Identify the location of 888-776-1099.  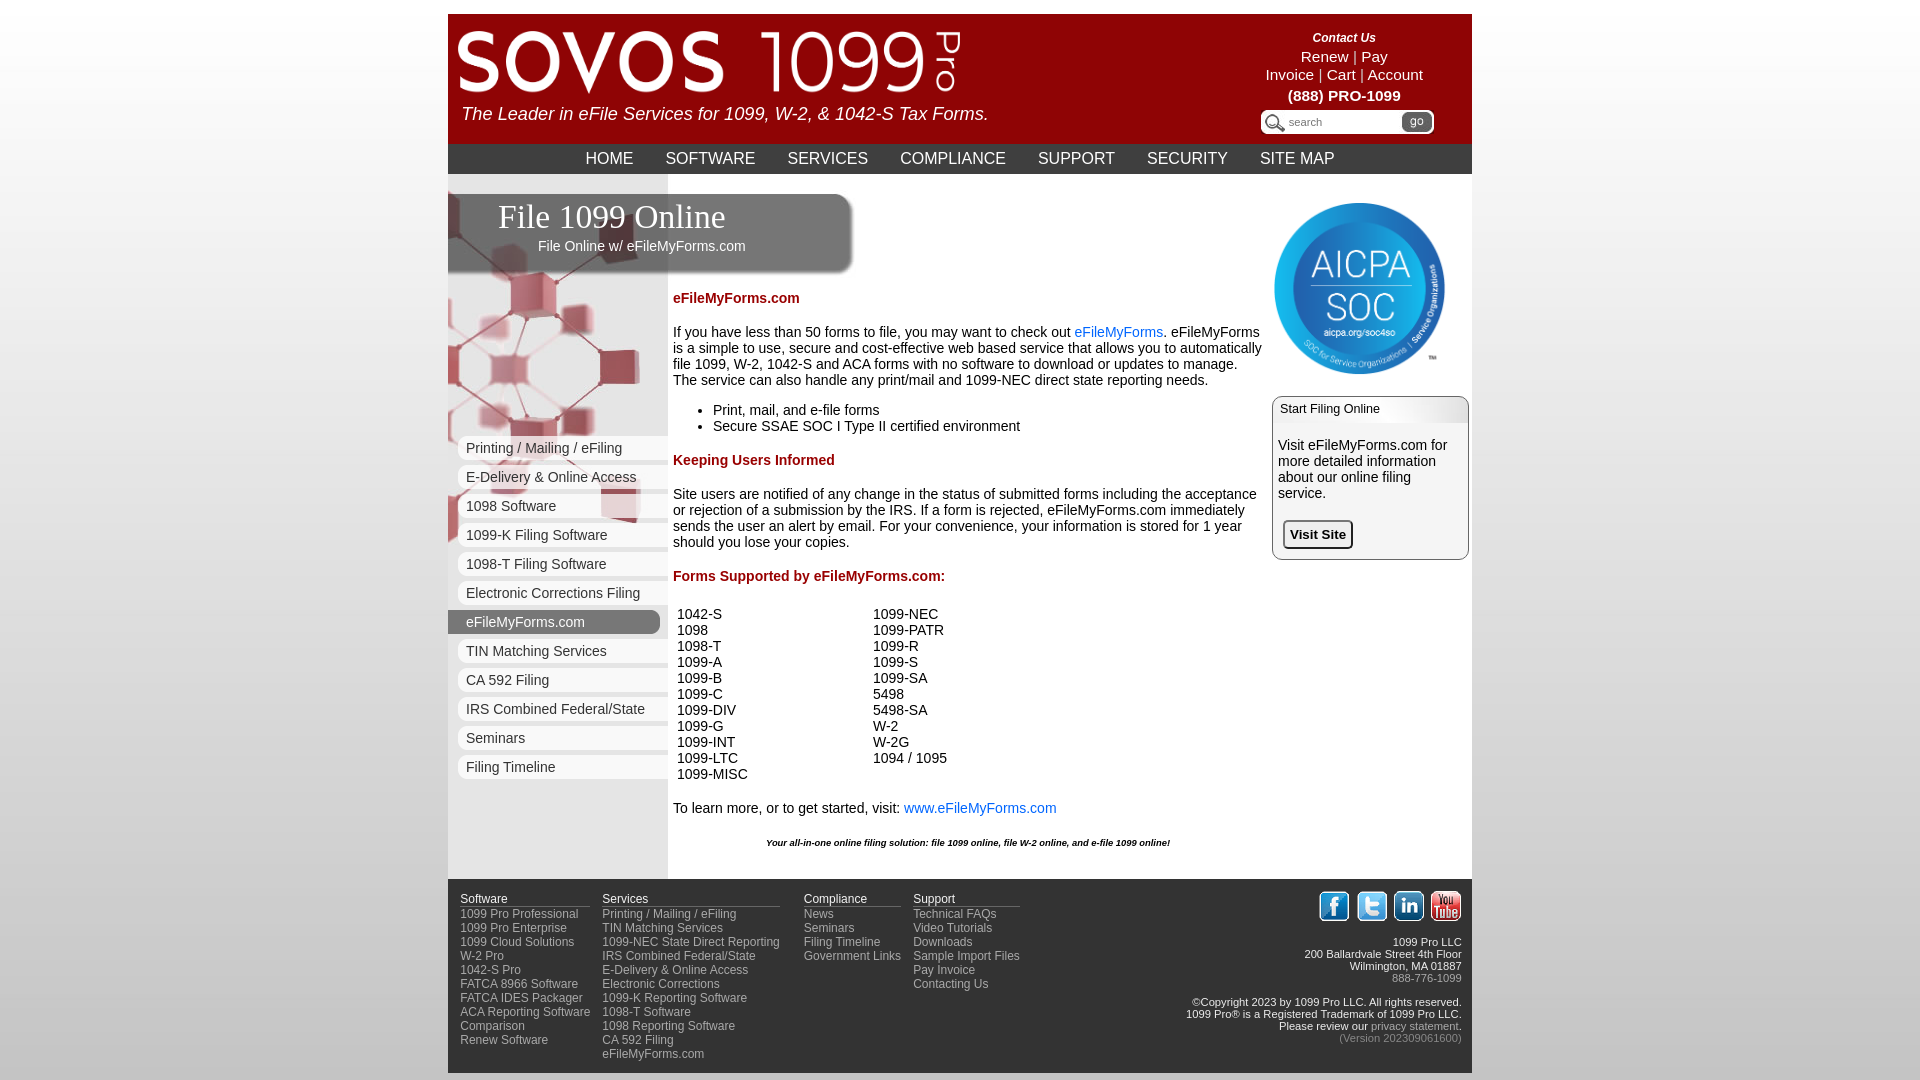
(1427, 978).